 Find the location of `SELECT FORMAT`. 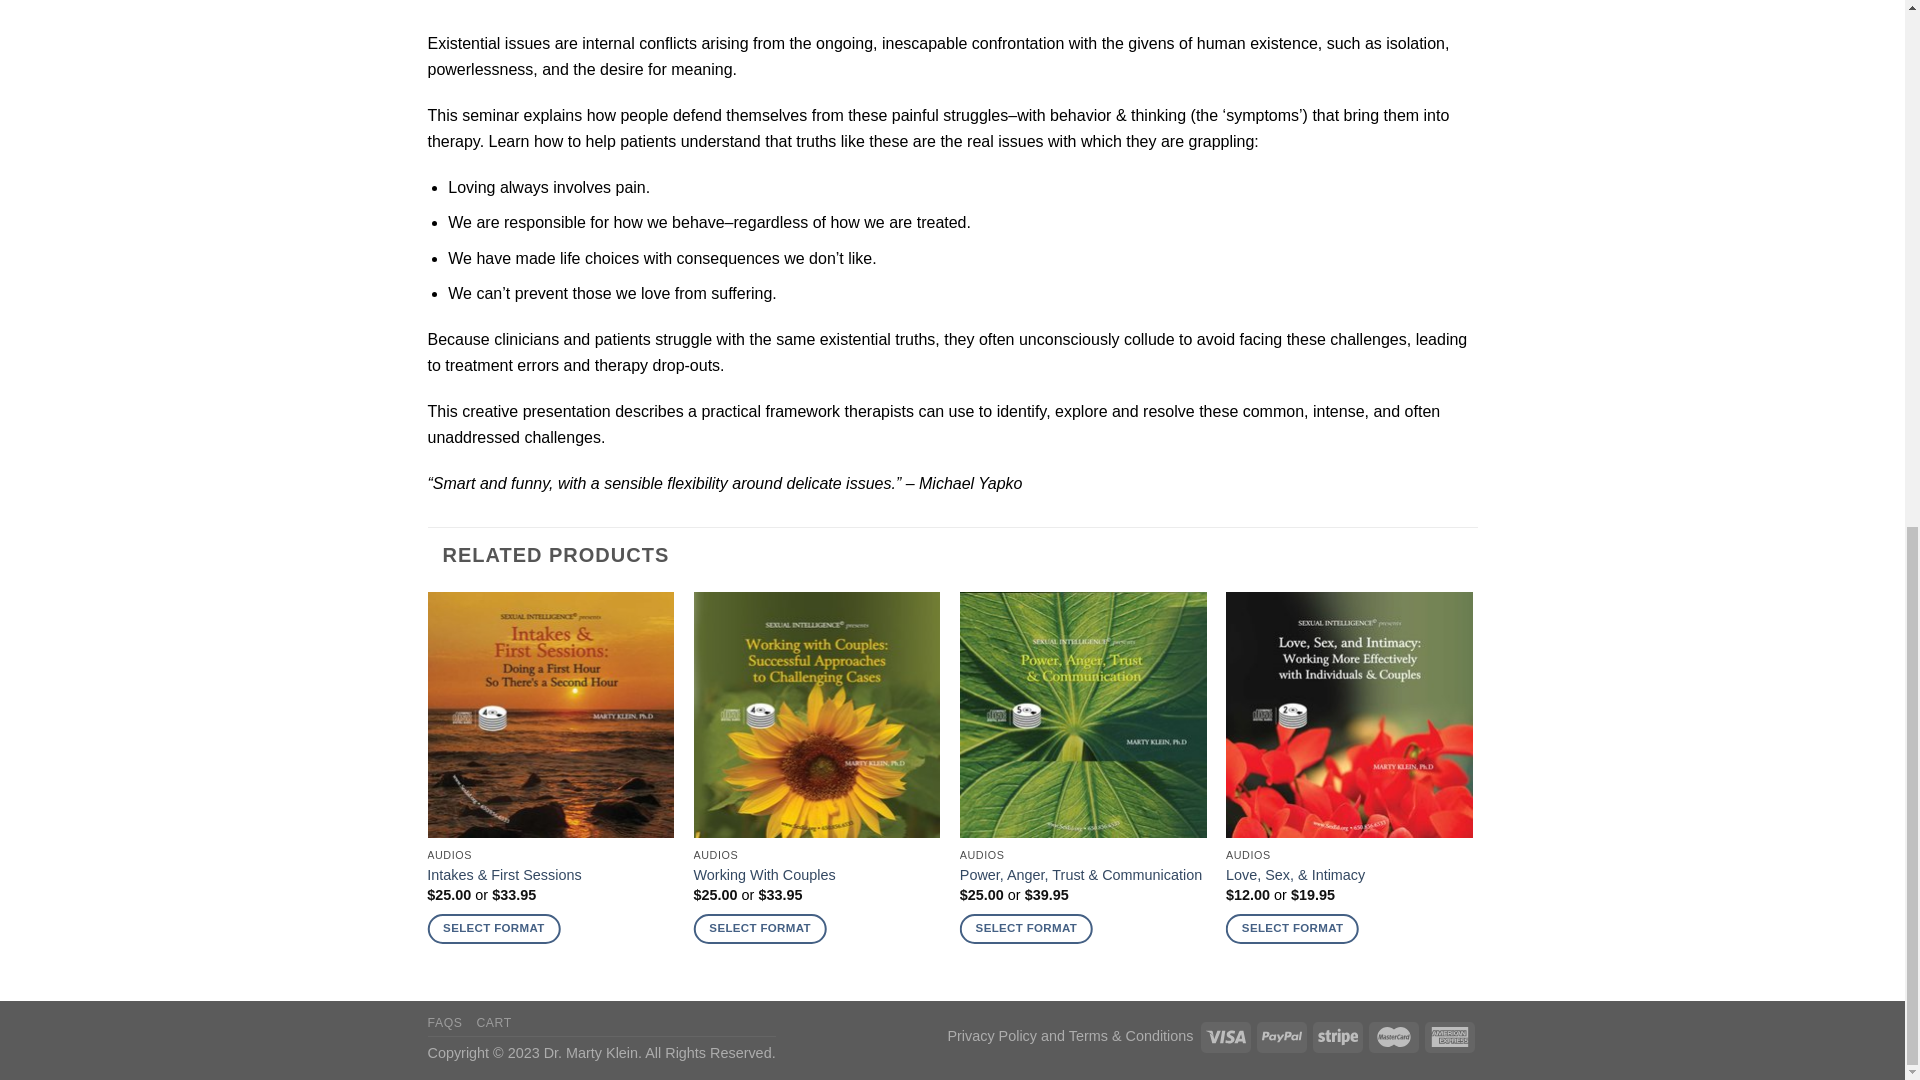

SELECT FORMAT is located at coordinates (493, 928).